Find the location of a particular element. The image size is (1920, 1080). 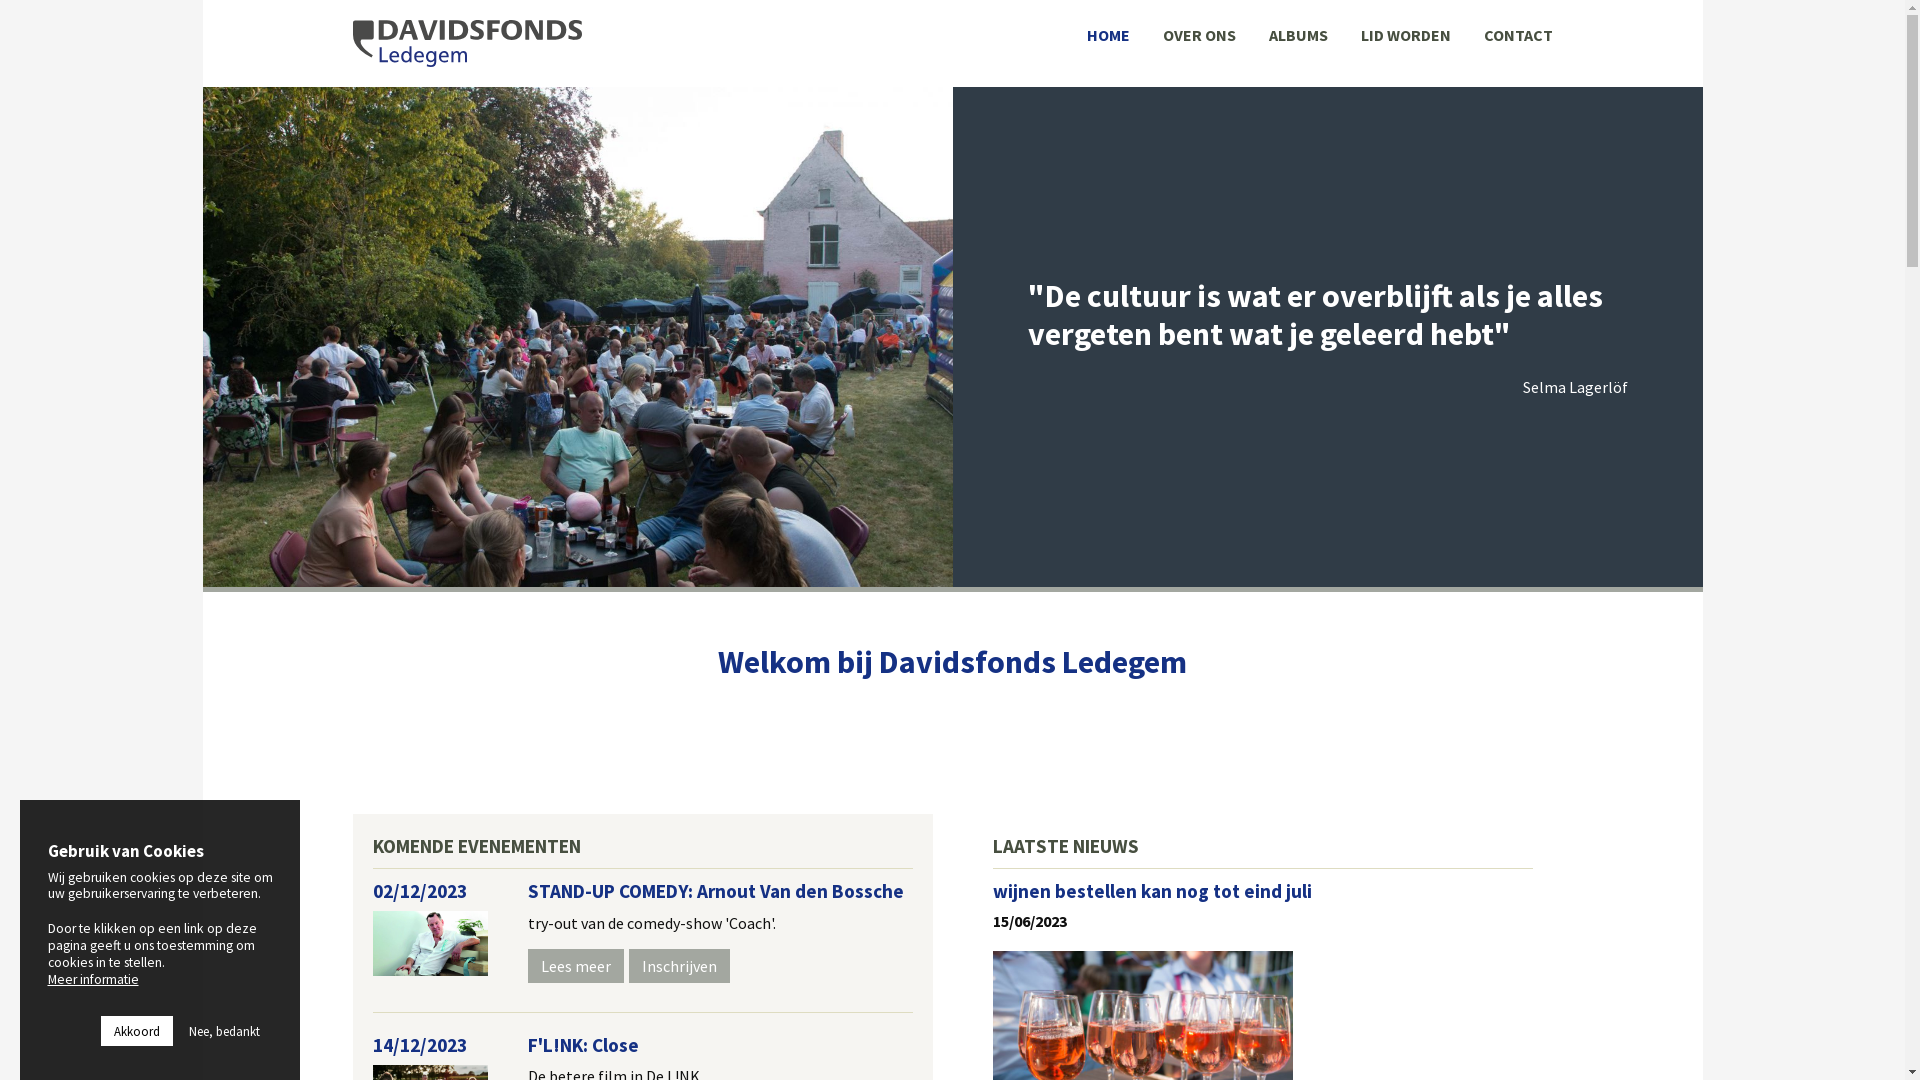

HOME is located at coordinates (1108, 35).